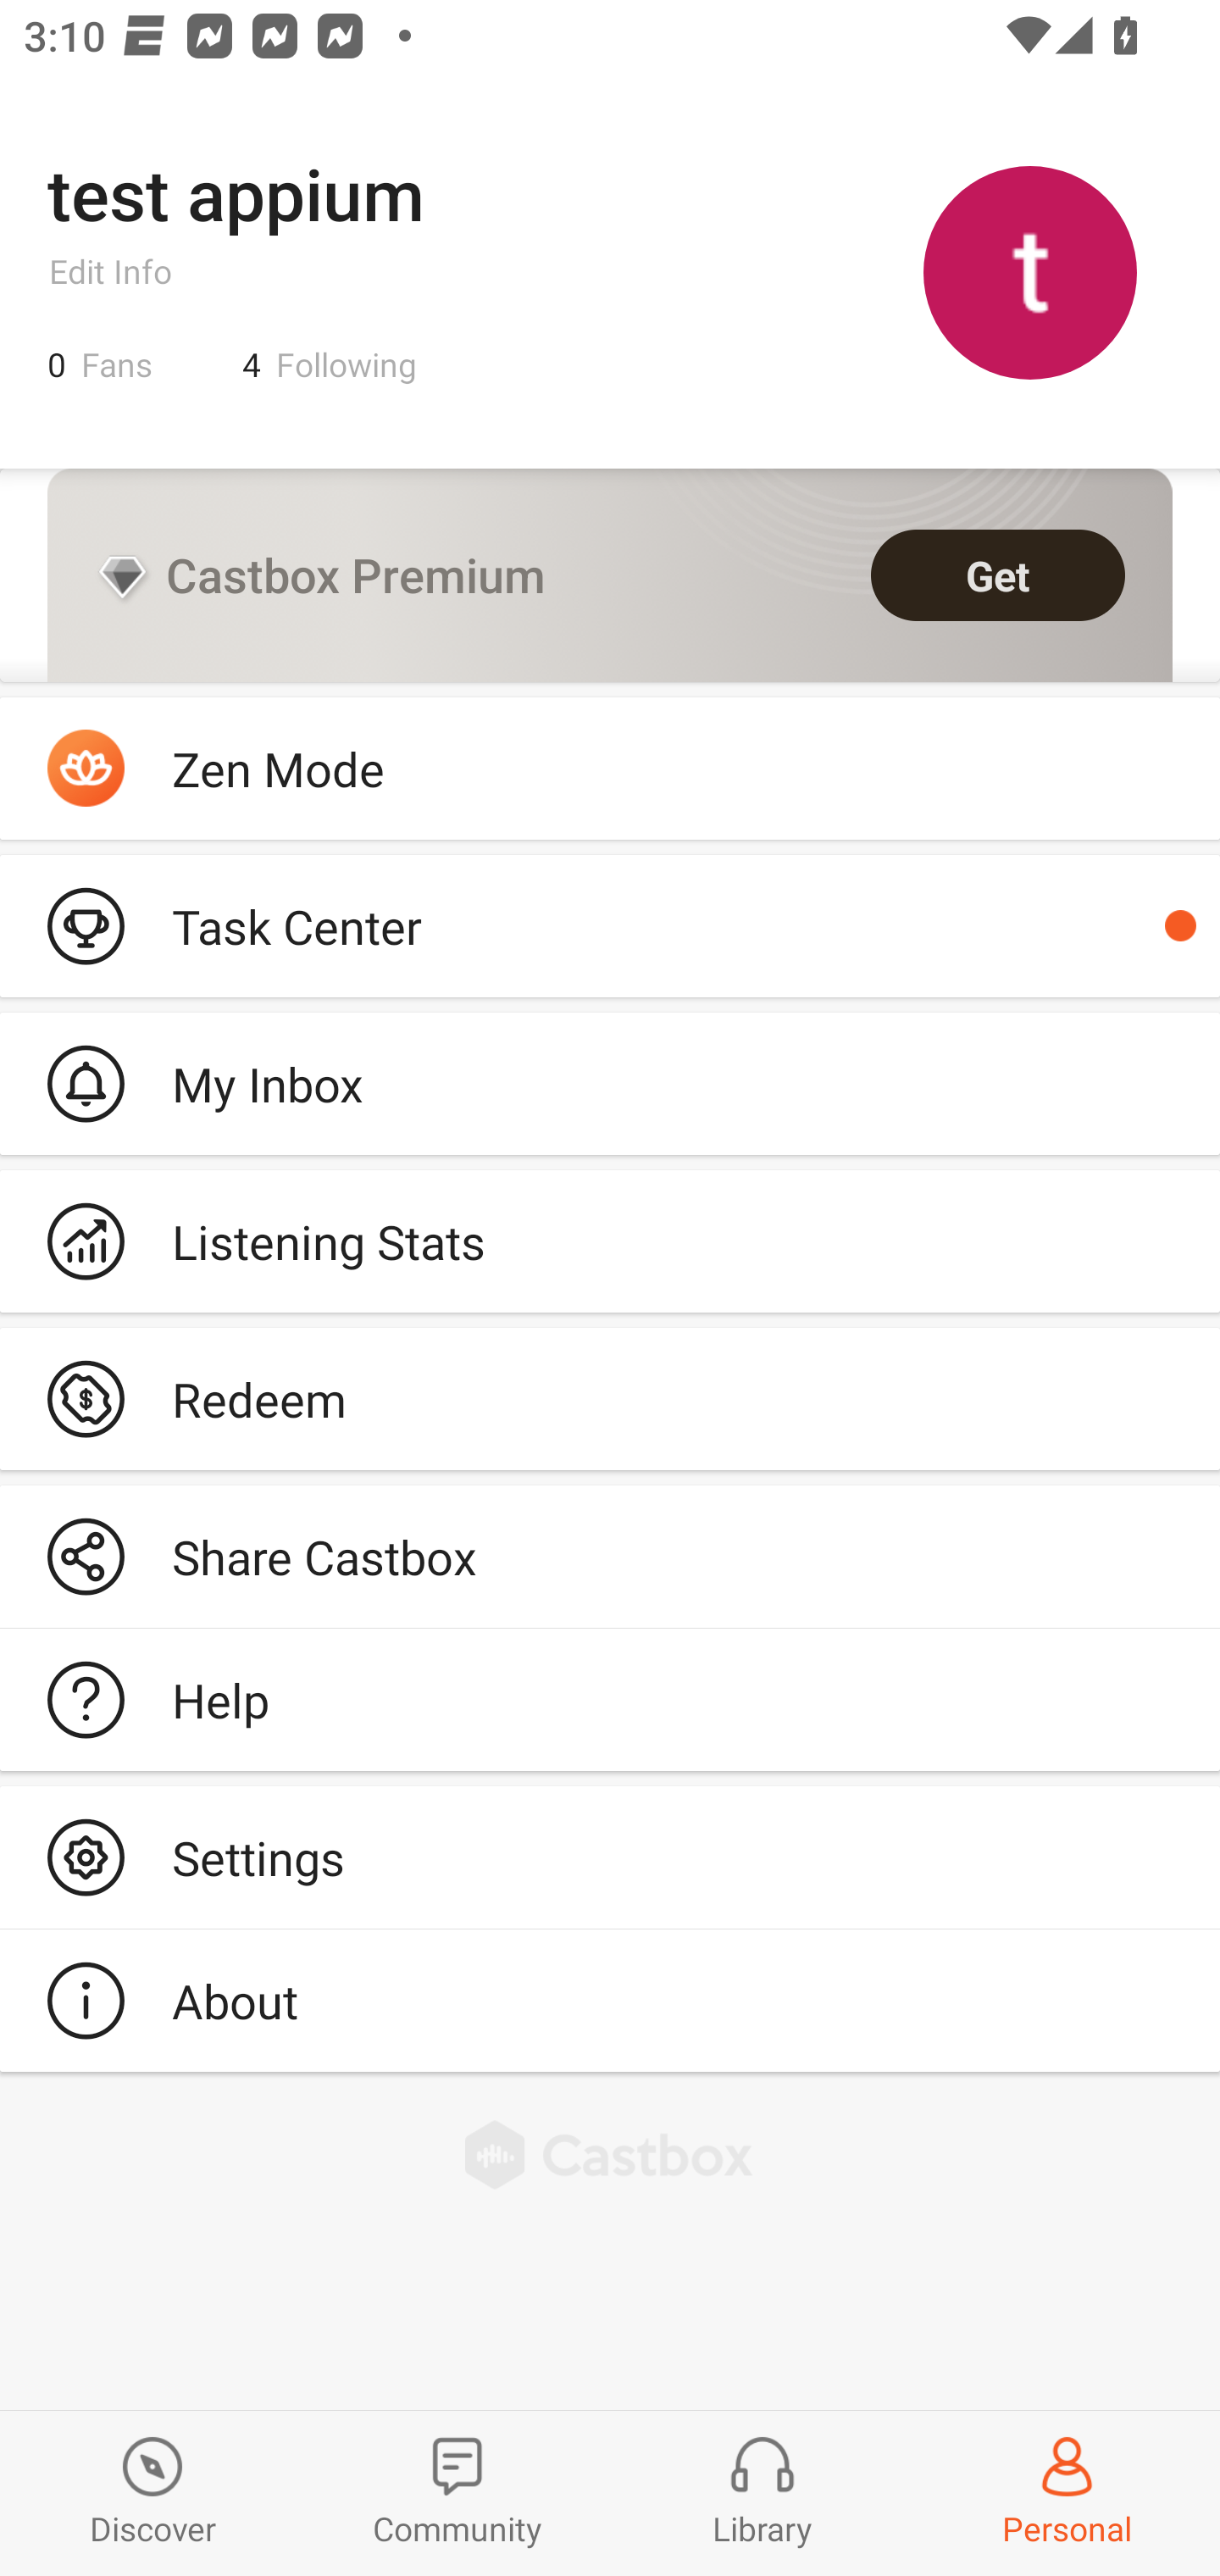  Describe the element at coordinates (457, 2493) in the screenshot. I see `Community` at that location.